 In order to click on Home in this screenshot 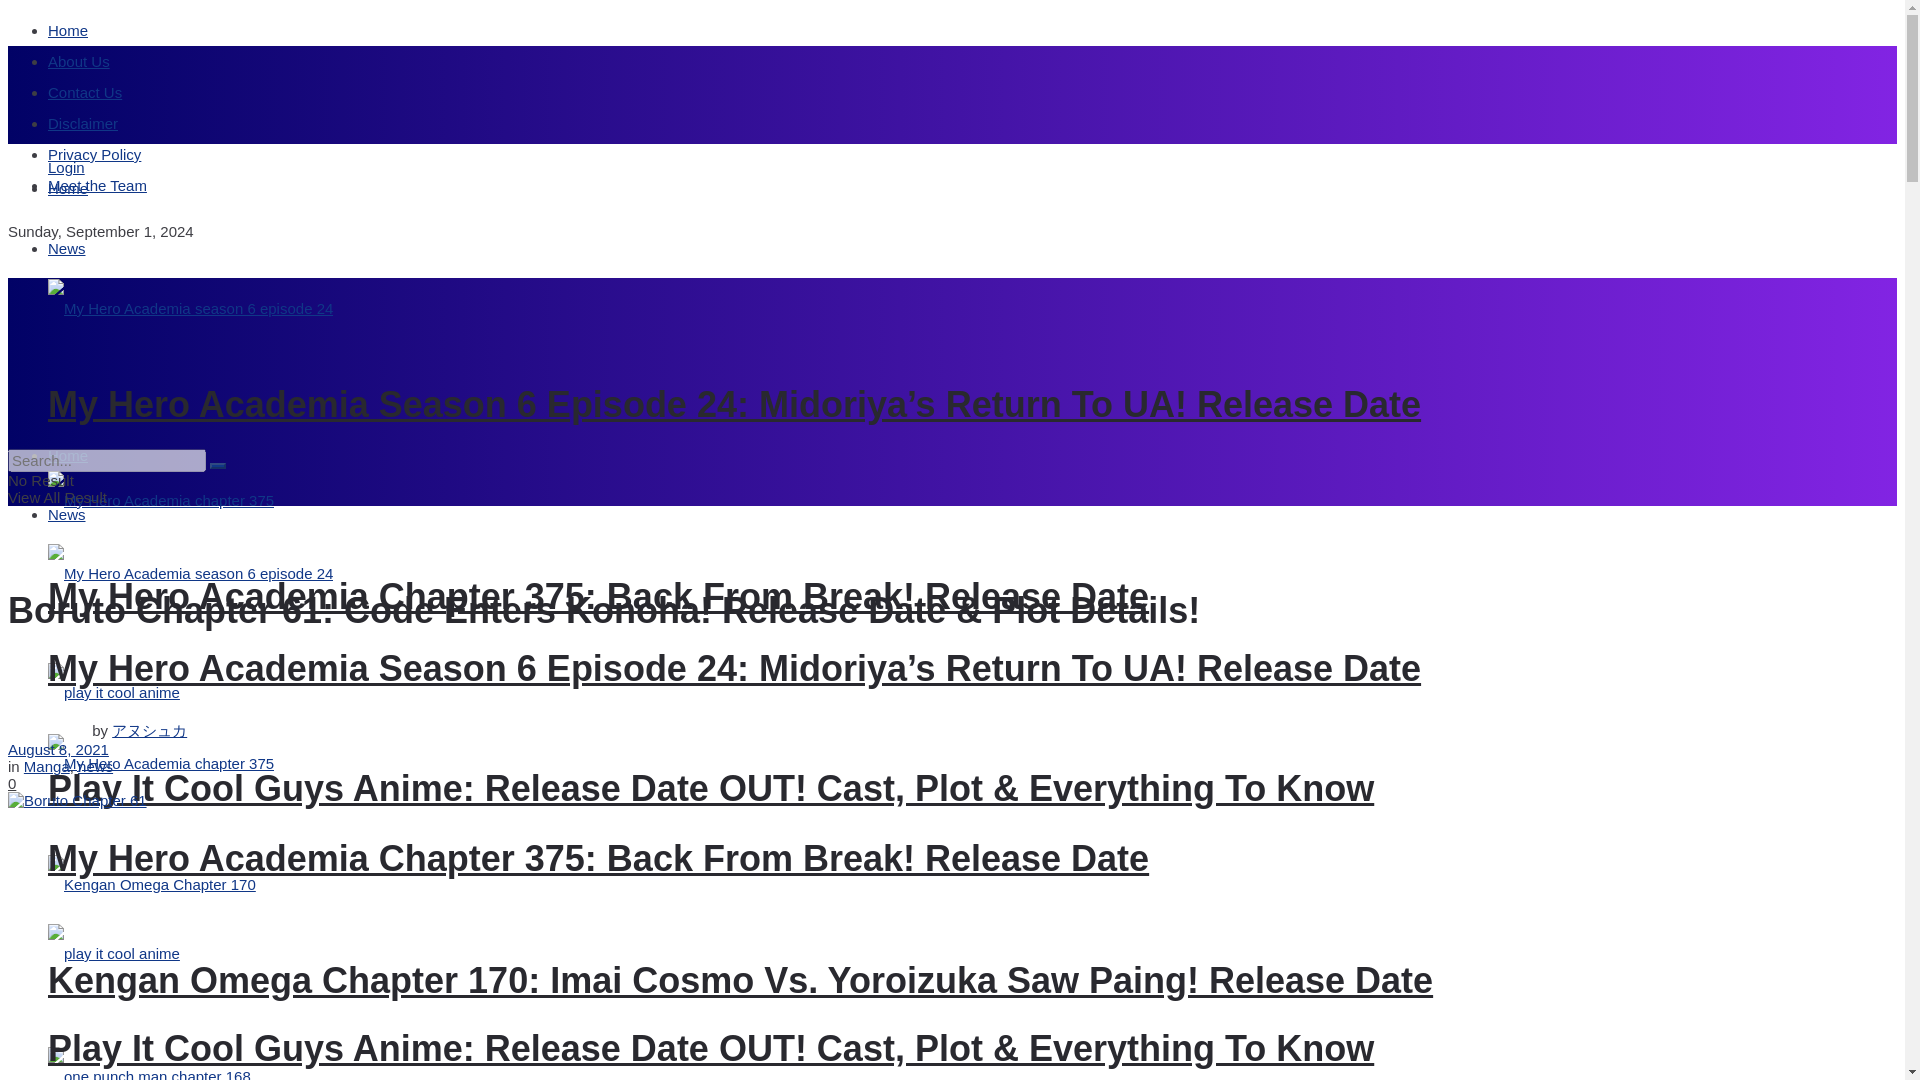, I will do `click(68, 188)`.